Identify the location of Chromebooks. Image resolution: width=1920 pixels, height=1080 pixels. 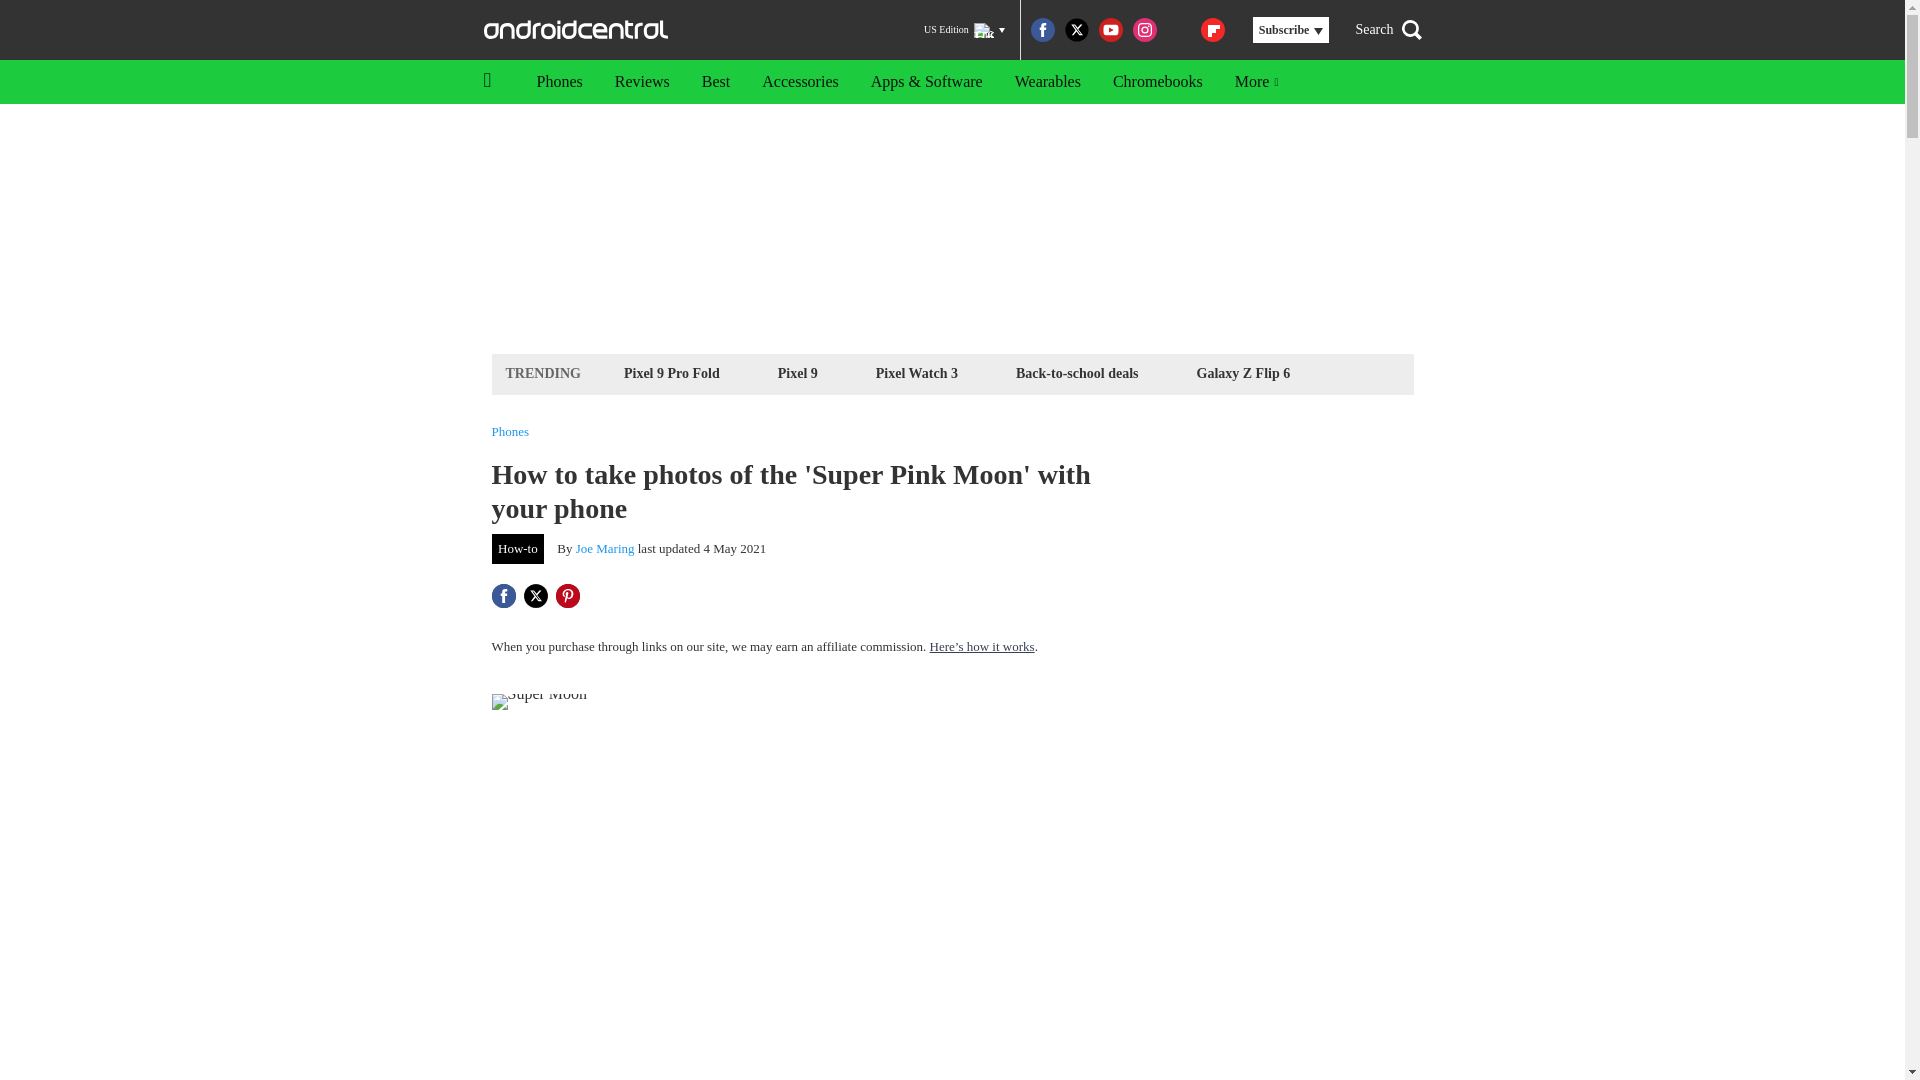
(1158, 82).